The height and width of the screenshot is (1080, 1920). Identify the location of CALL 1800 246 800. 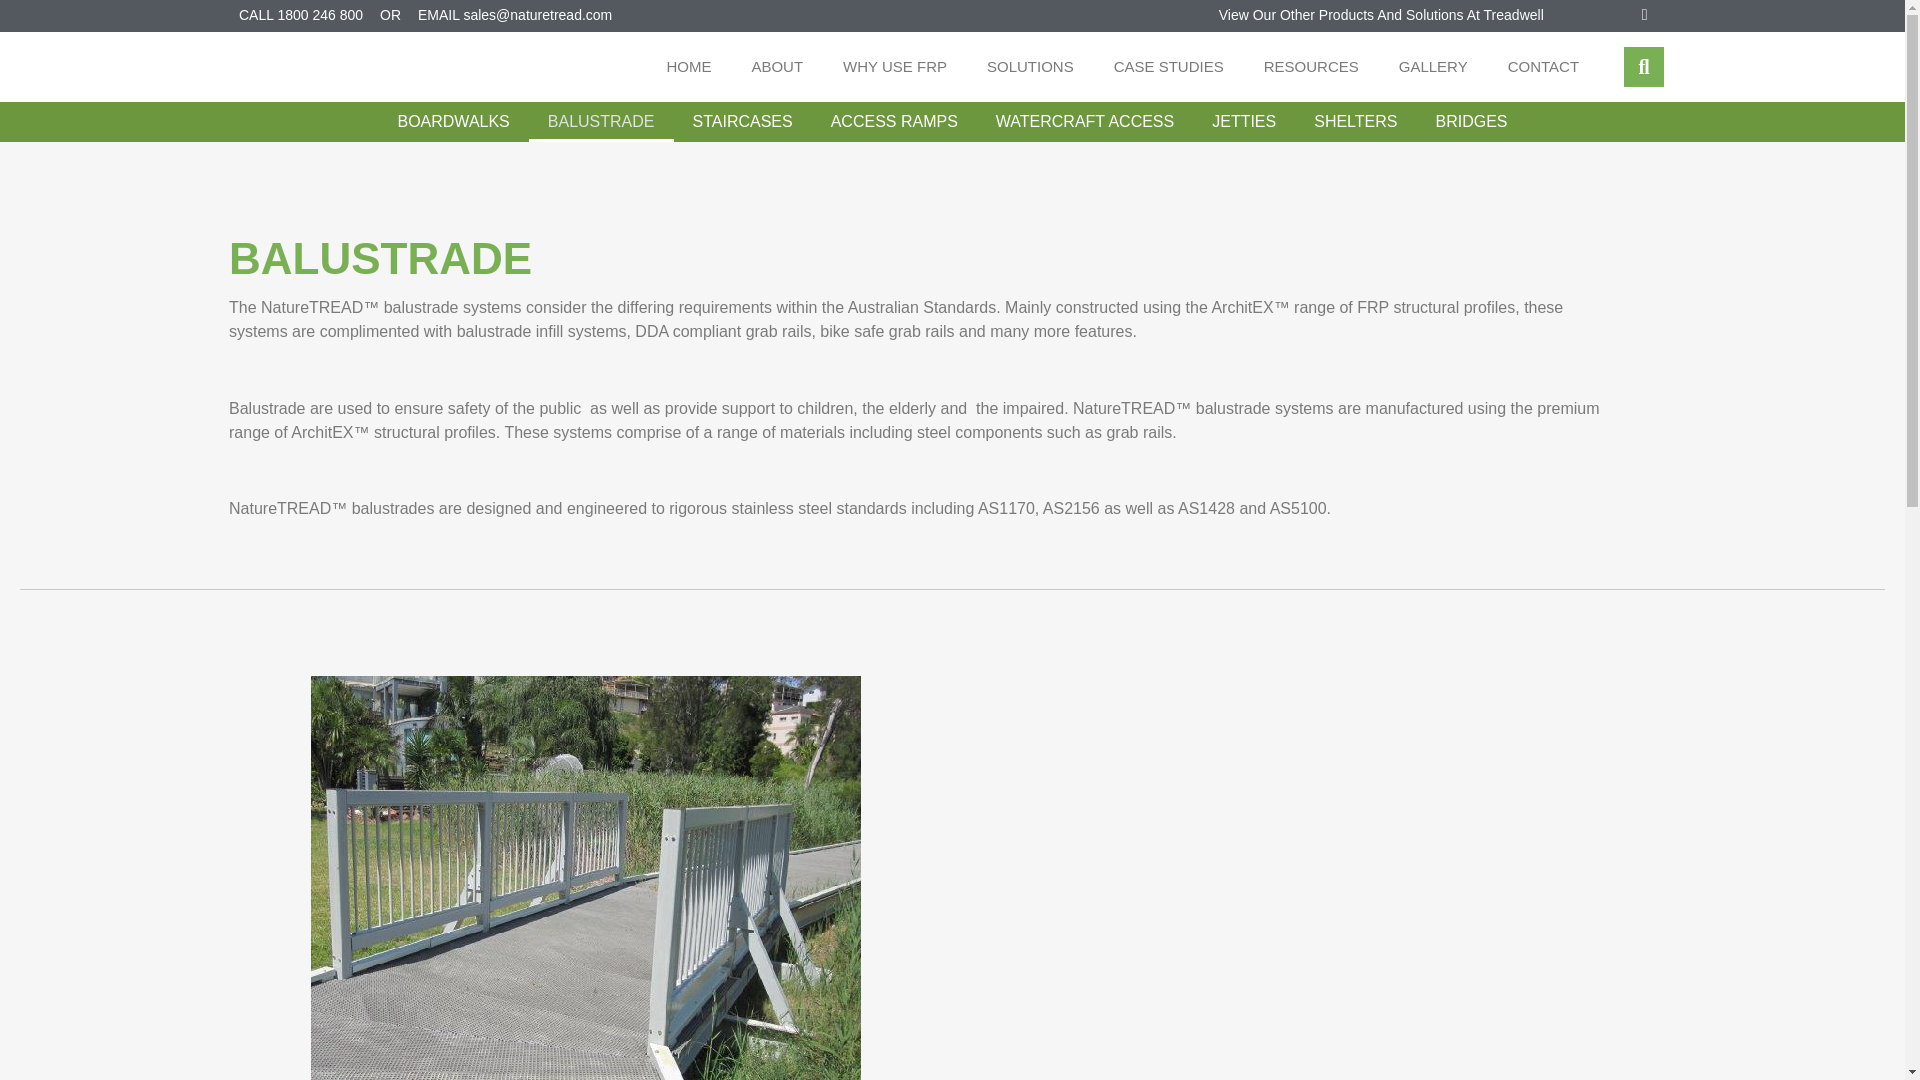
(298, 14).